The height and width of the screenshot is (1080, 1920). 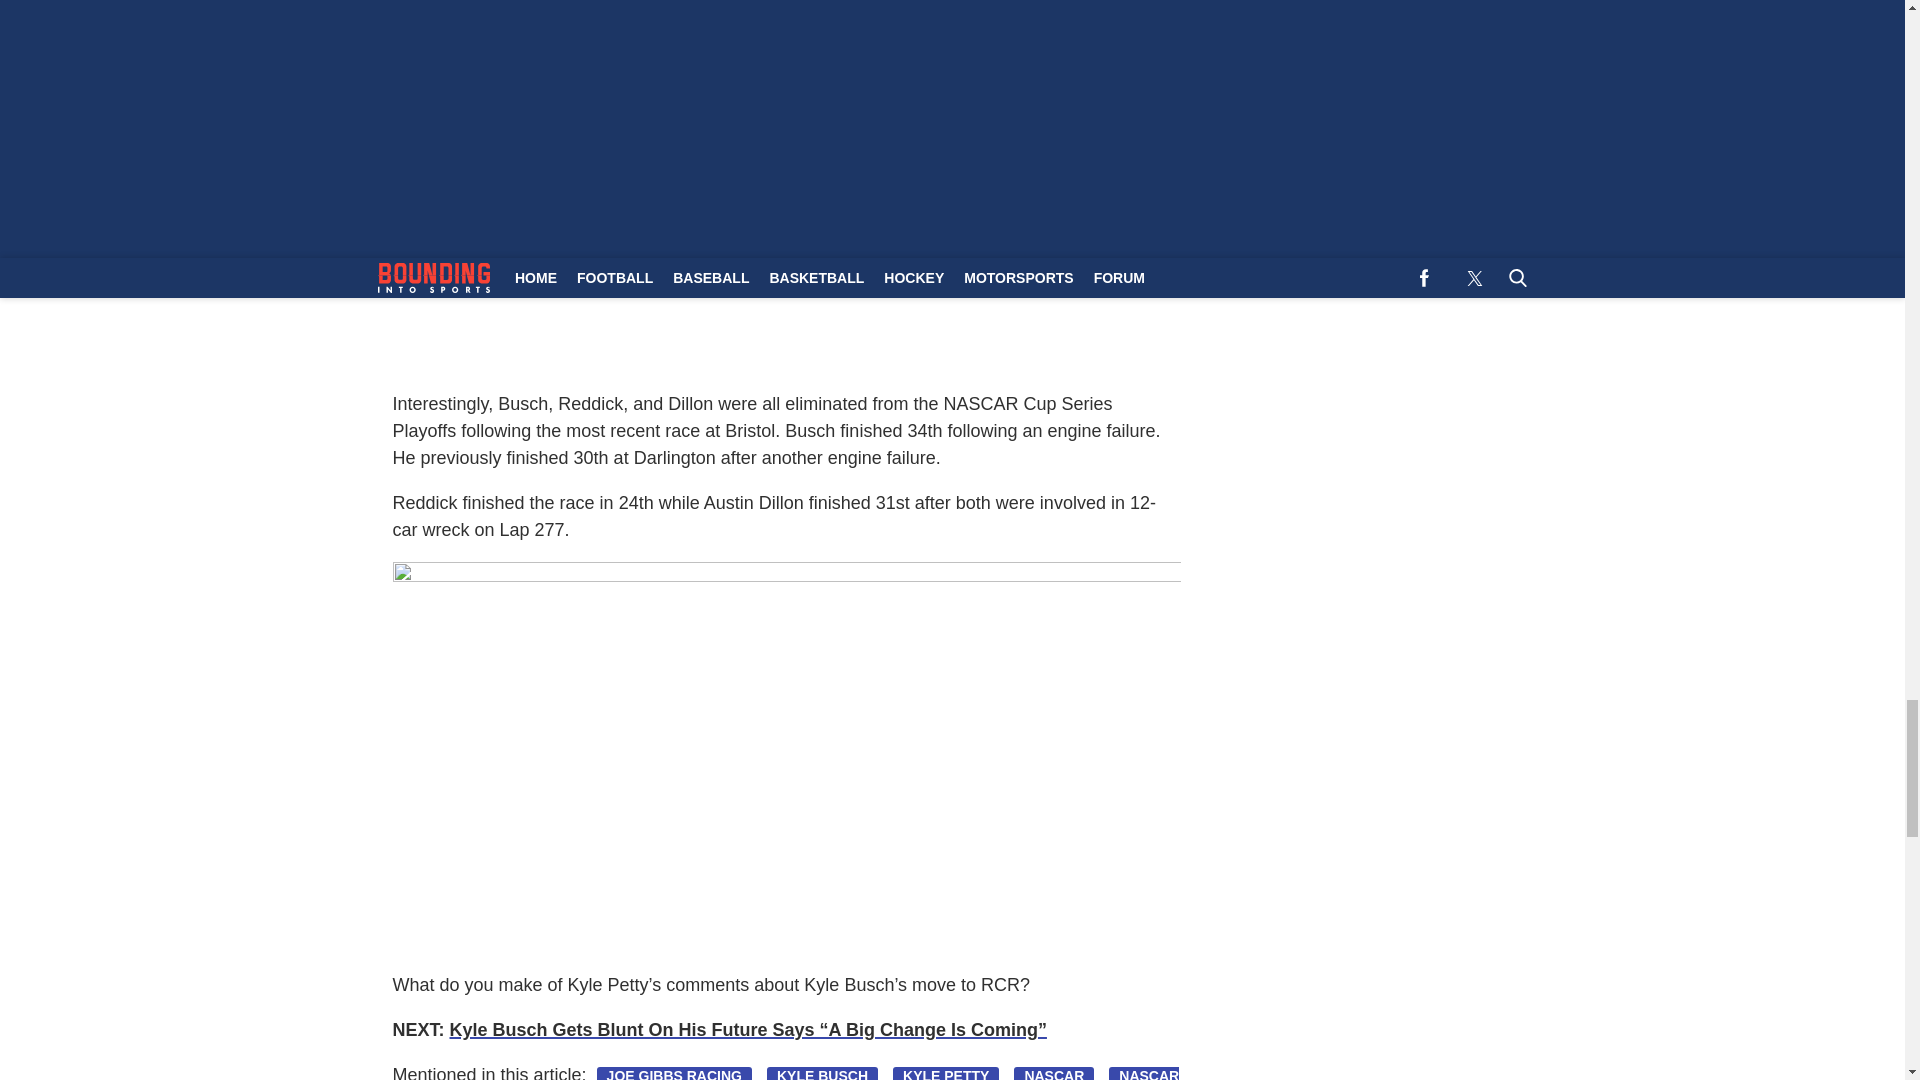 I want to click on KYLE BUSCH, so click(x=822, y=1074).